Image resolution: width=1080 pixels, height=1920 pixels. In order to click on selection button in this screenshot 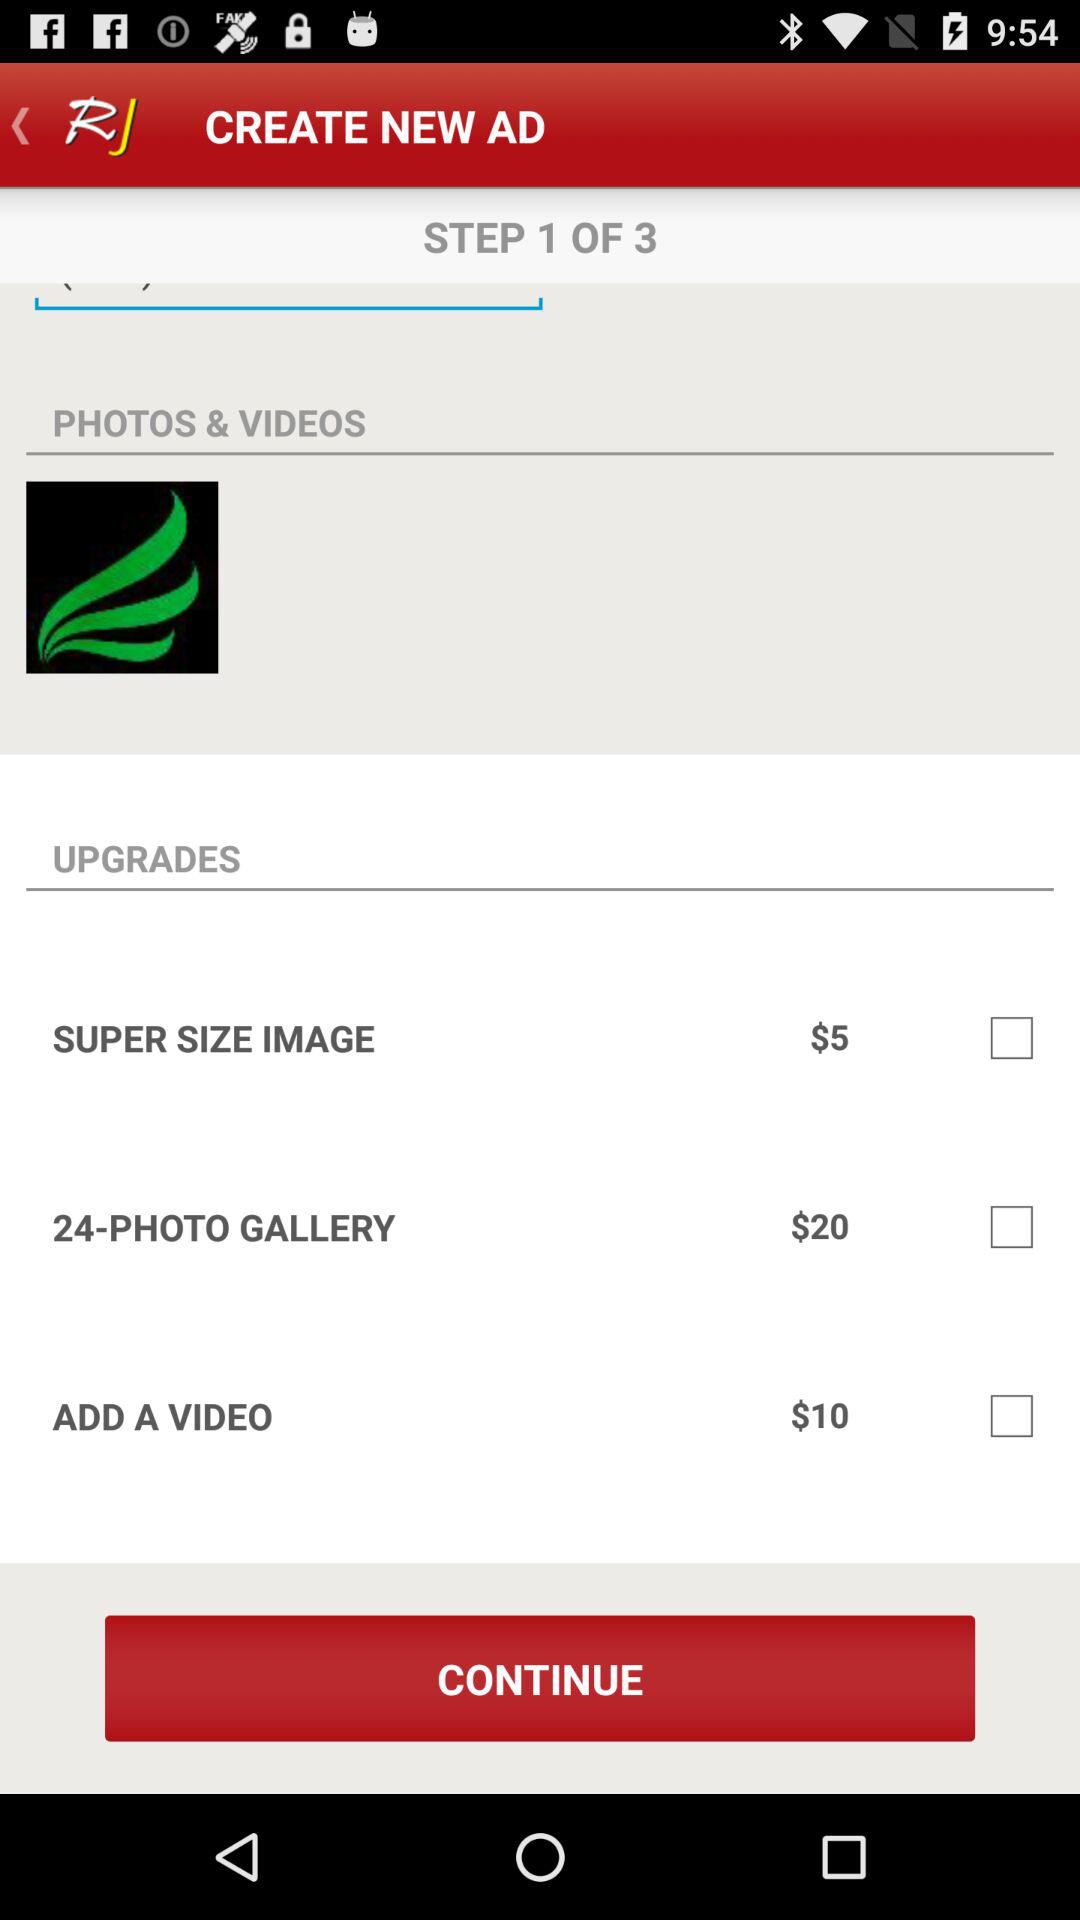, I will do `click(1011, 1038)`.